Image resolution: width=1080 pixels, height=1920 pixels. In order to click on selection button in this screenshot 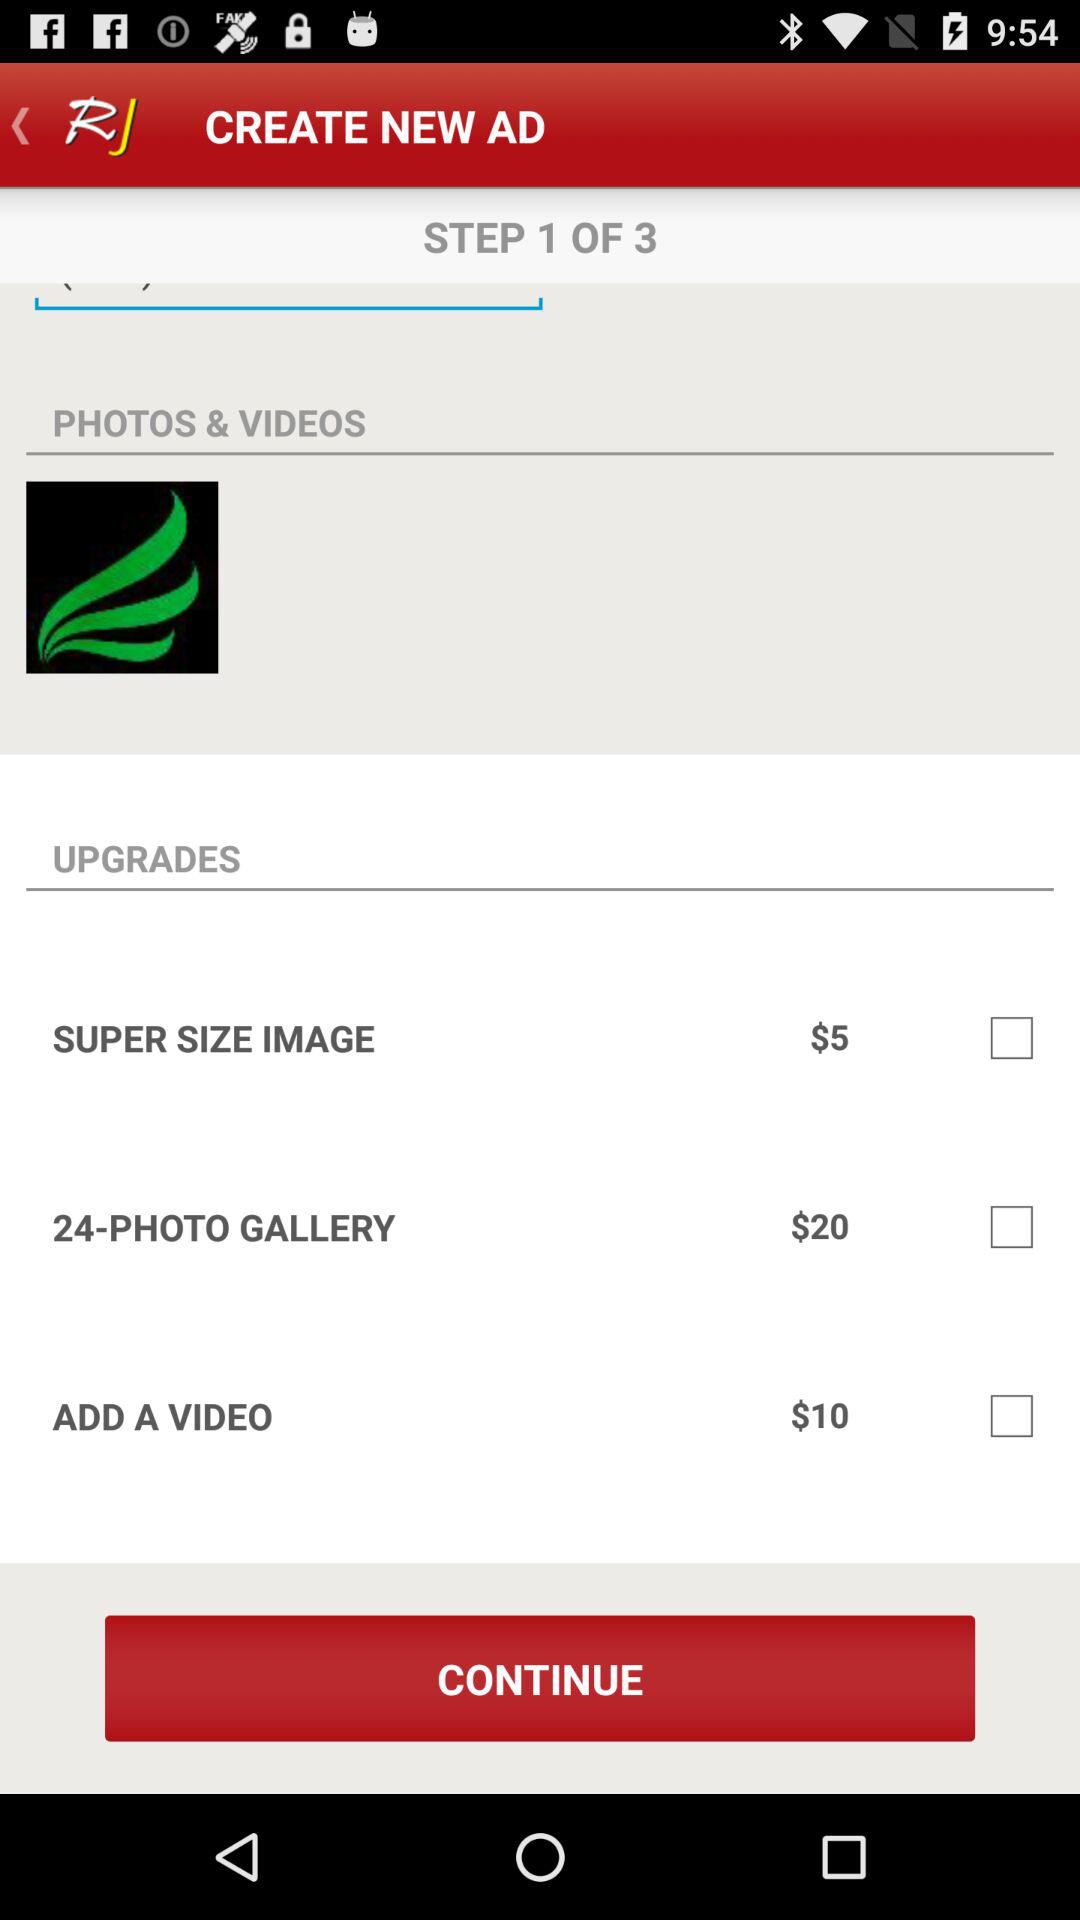, I will do `click(1011, 1038)`.